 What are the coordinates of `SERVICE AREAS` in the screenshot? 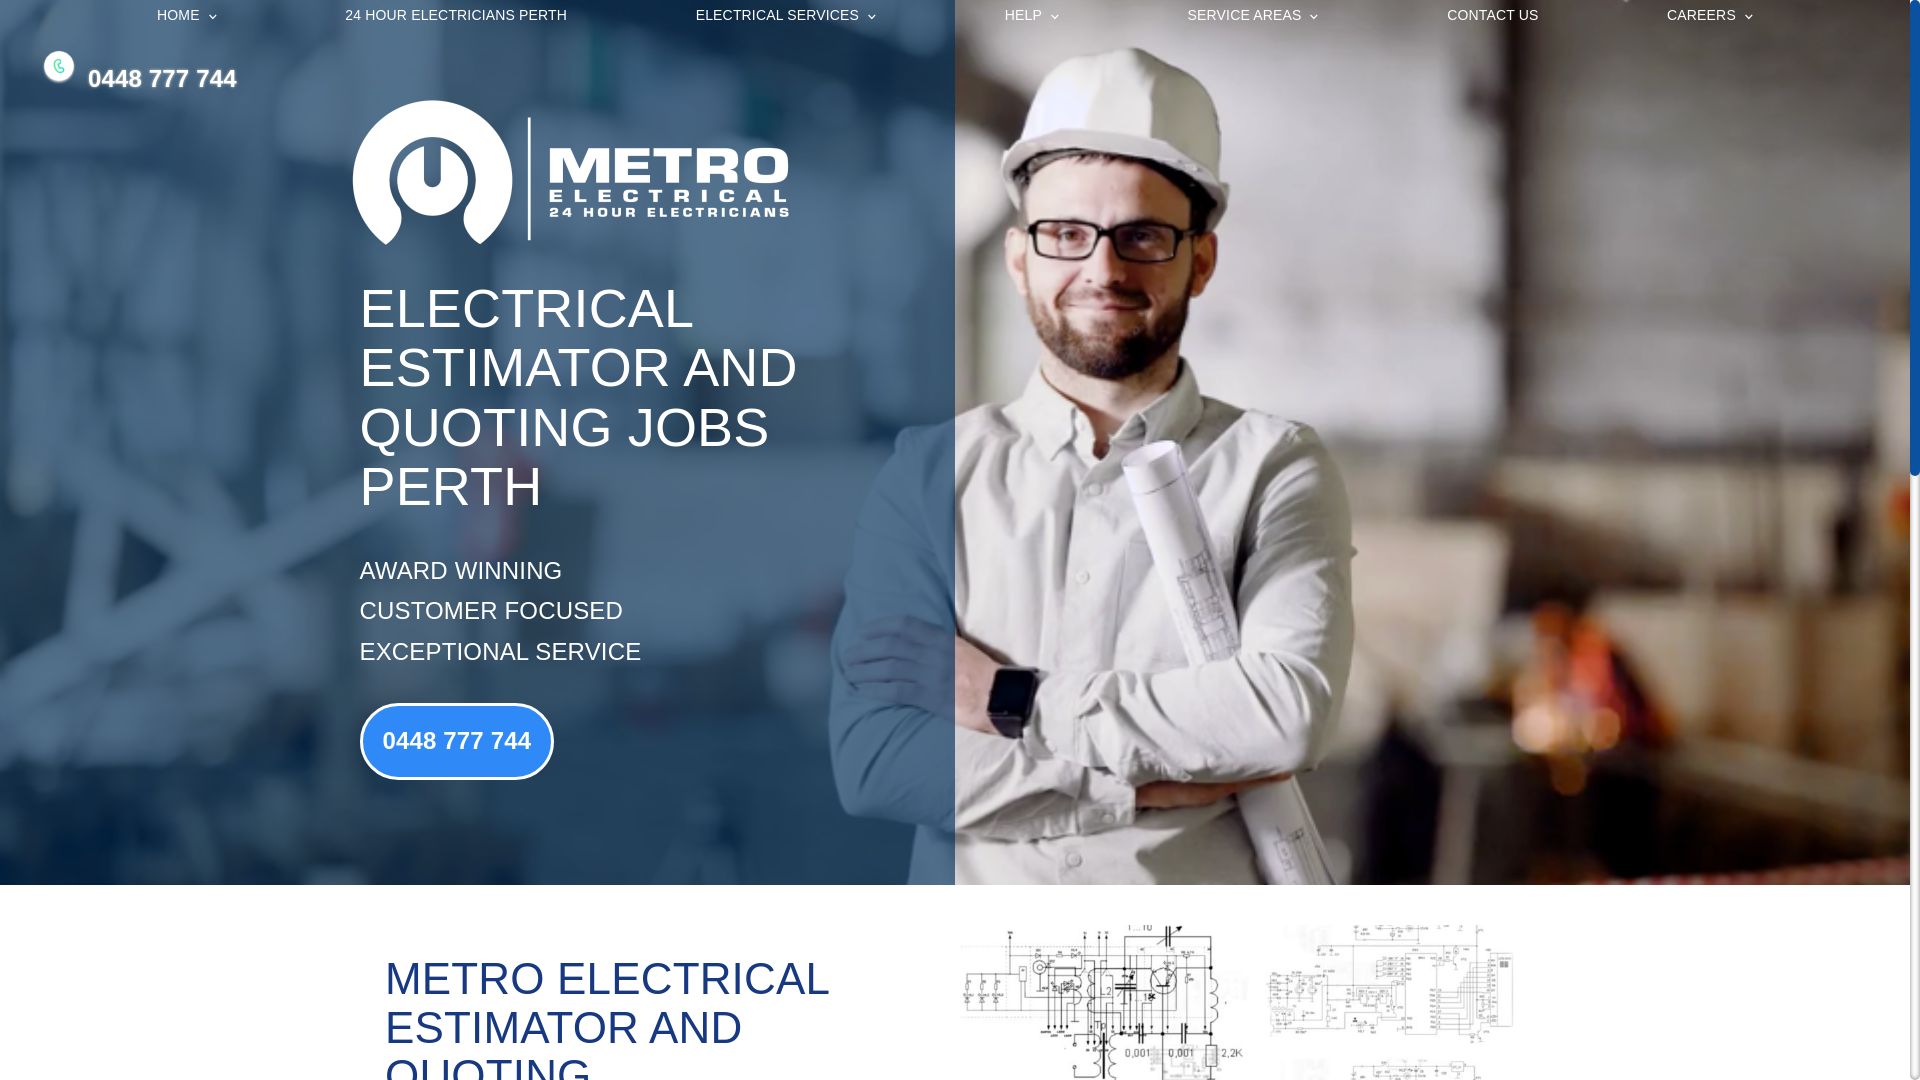 It's located at (1253, 14).